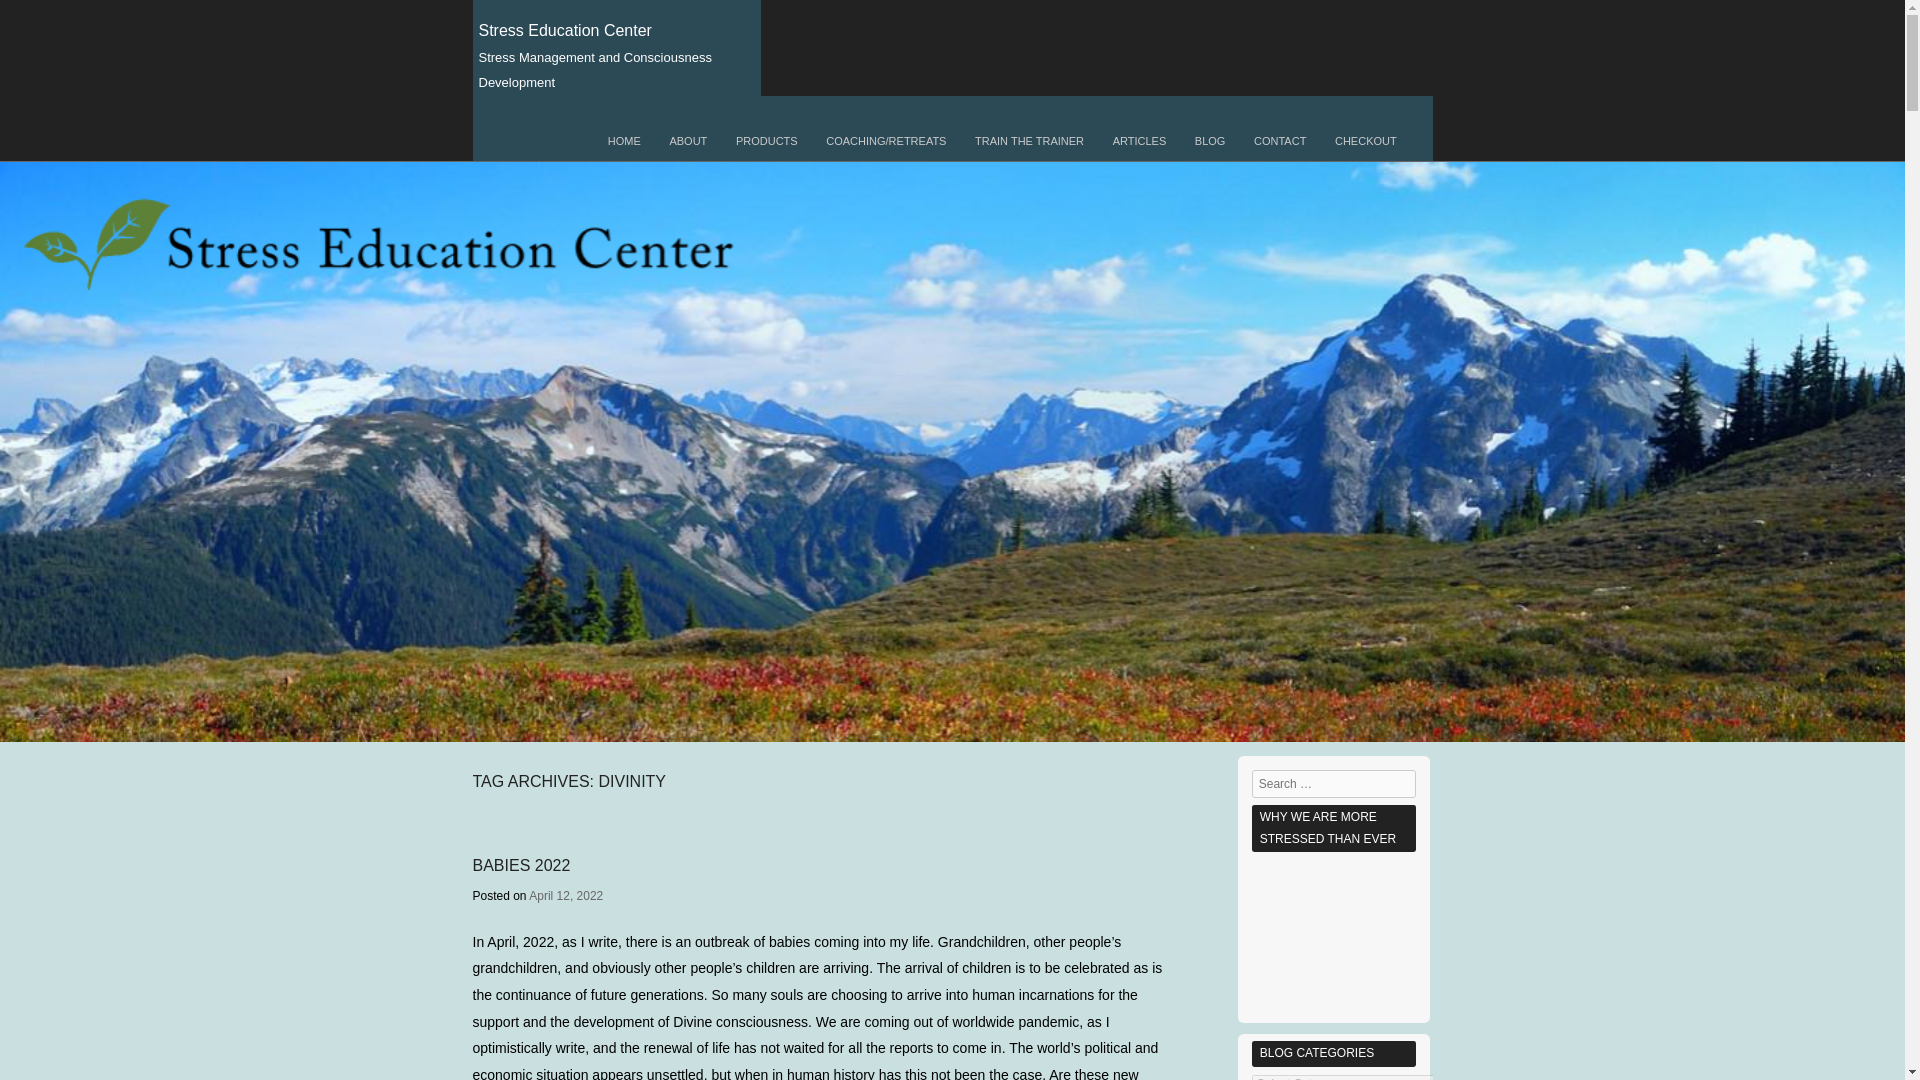 The width and height of the screenshot is (1920, 1080). Describe the element at coordinates (688, 141) in the screenshot. I see `ABOUT` at that location.